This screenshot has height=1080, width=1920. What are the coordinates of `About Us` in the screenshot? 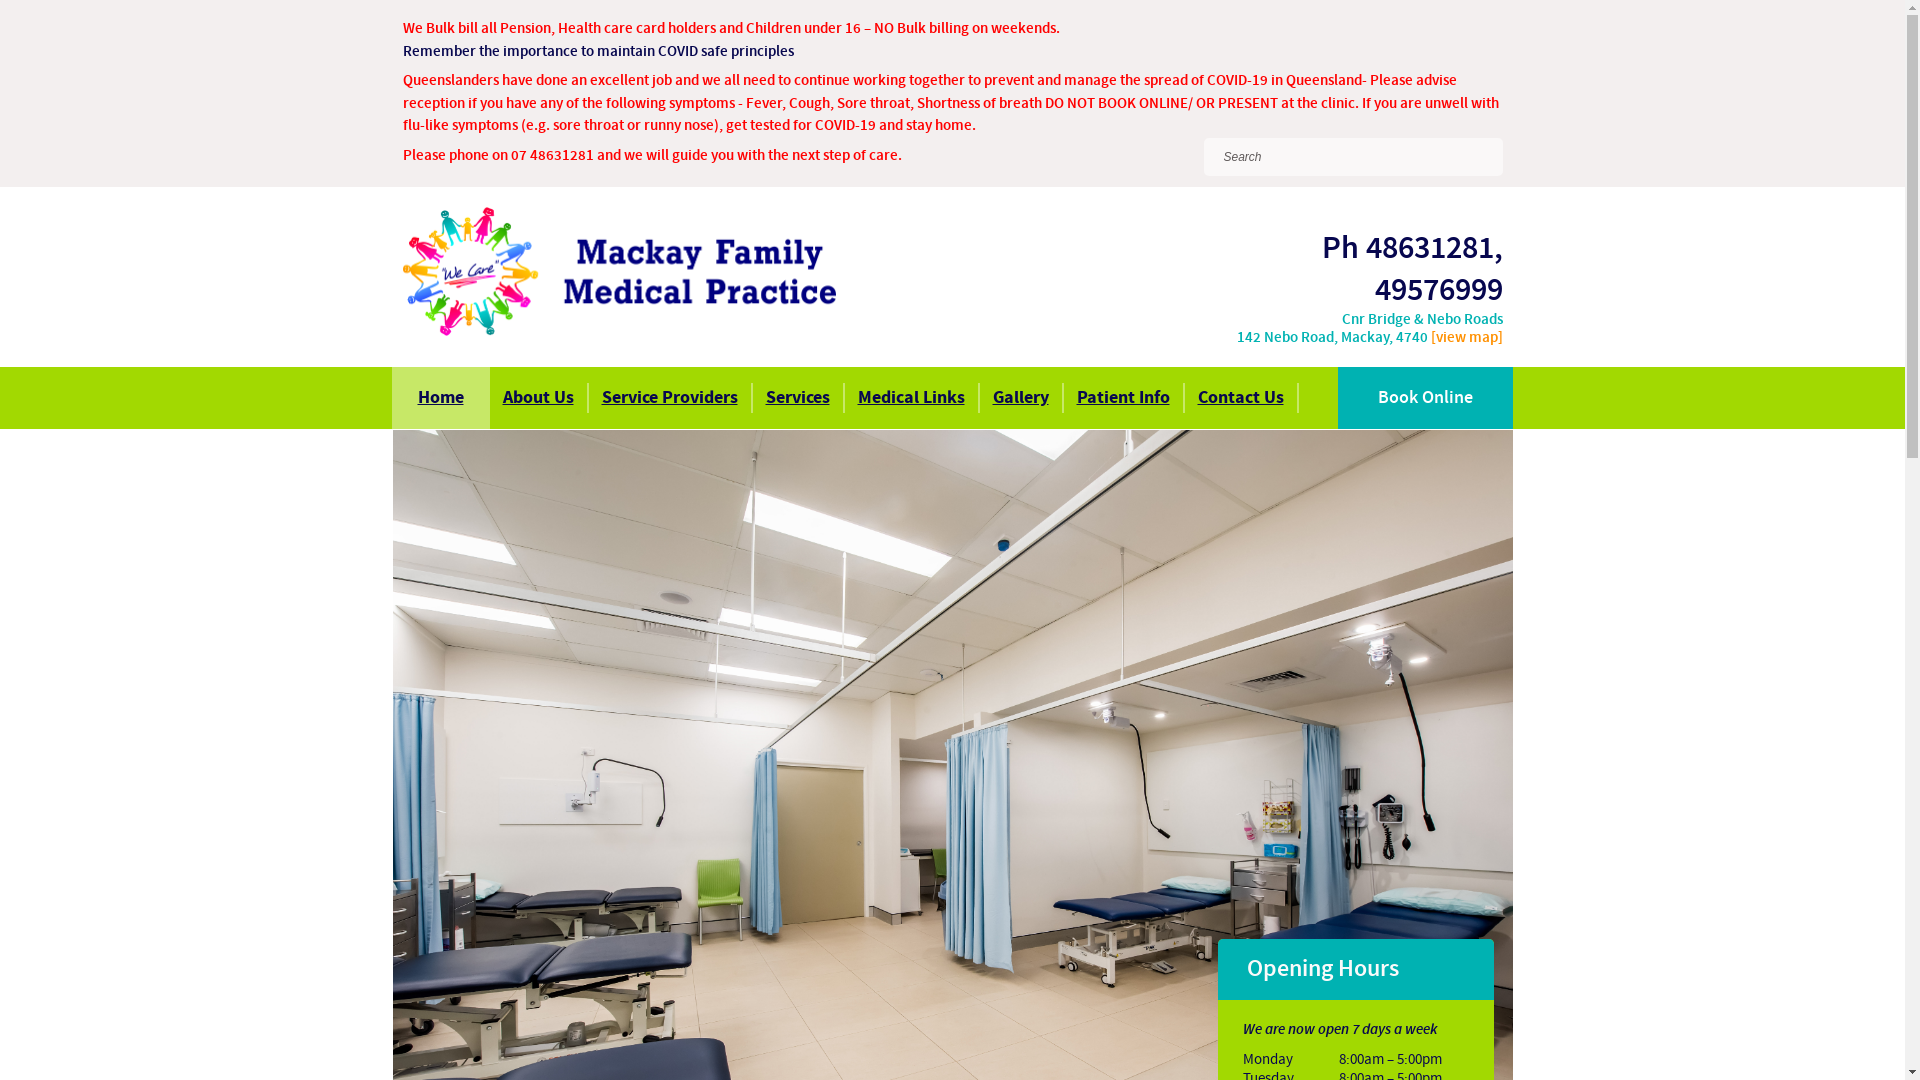 It's located at (538, 398).